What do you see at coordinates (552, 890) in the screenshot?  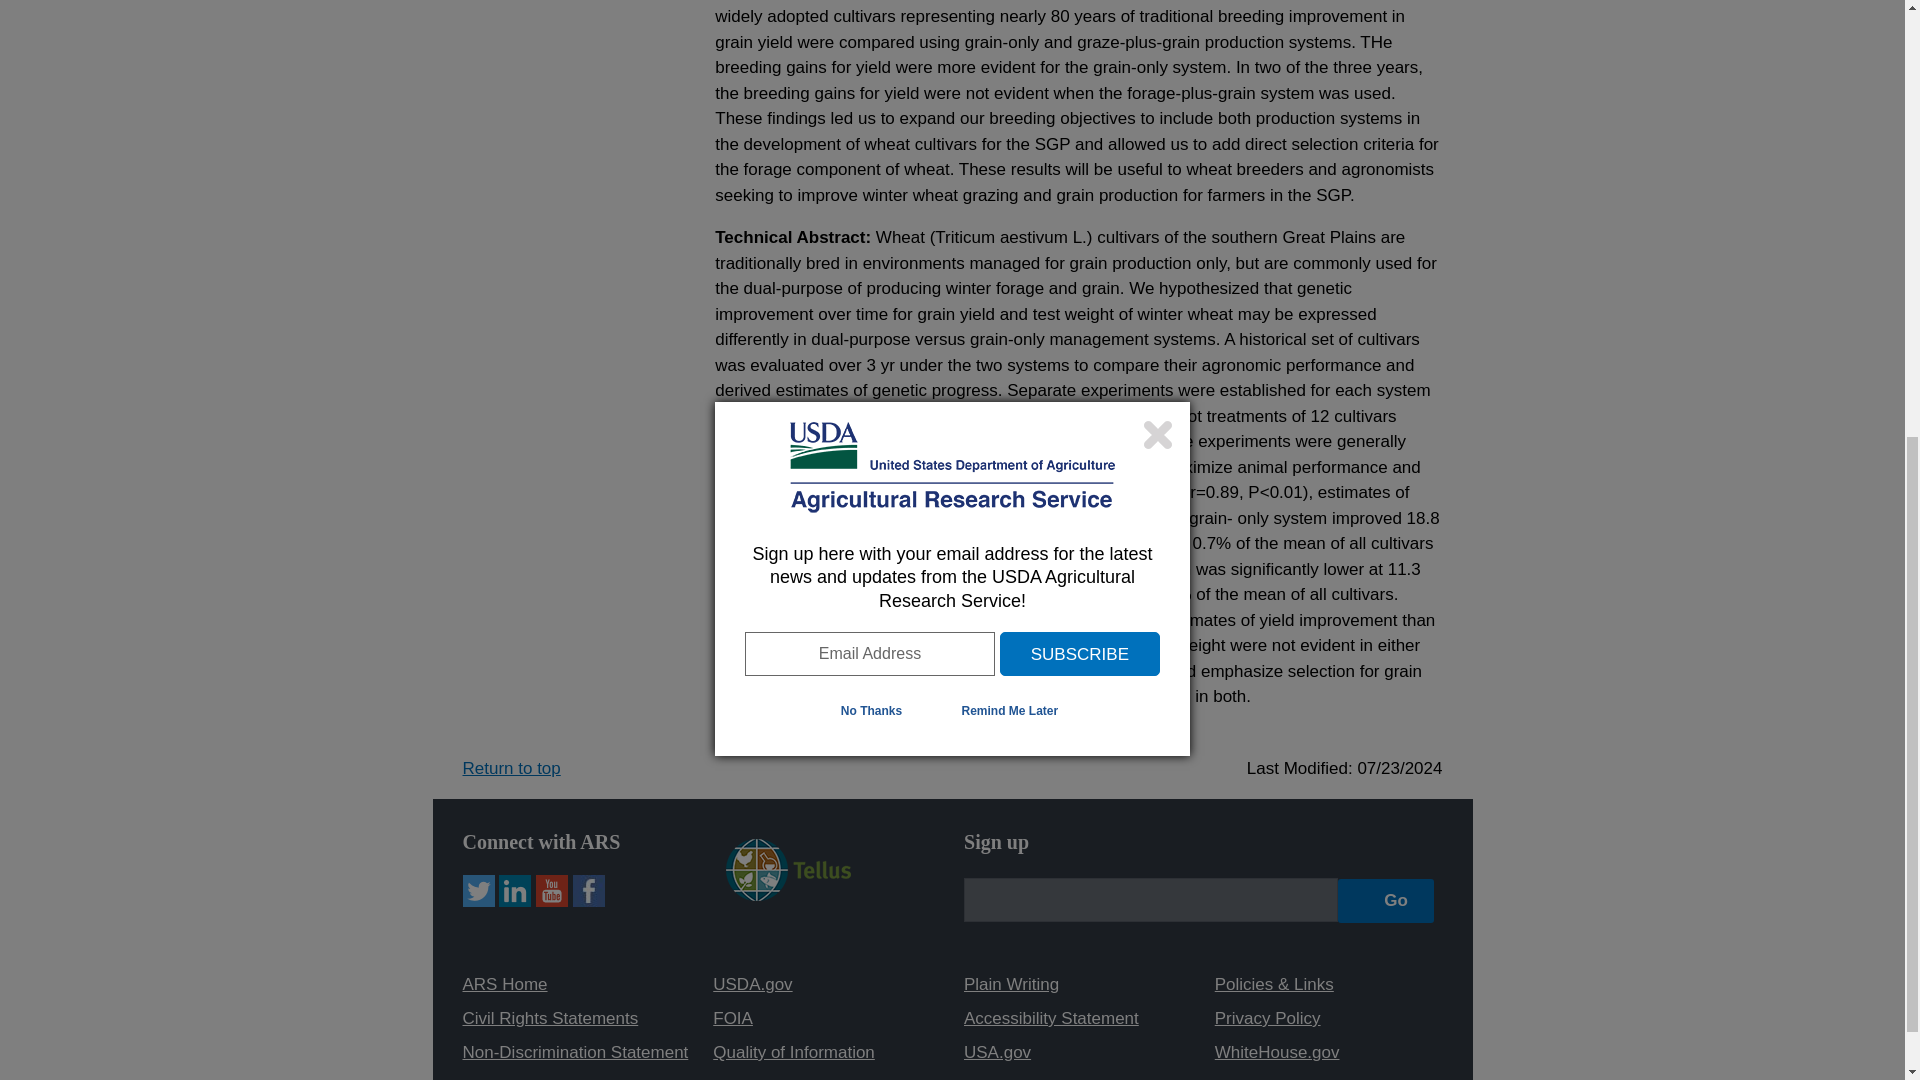 I see `Youtube` at bounding box center [552, 890].